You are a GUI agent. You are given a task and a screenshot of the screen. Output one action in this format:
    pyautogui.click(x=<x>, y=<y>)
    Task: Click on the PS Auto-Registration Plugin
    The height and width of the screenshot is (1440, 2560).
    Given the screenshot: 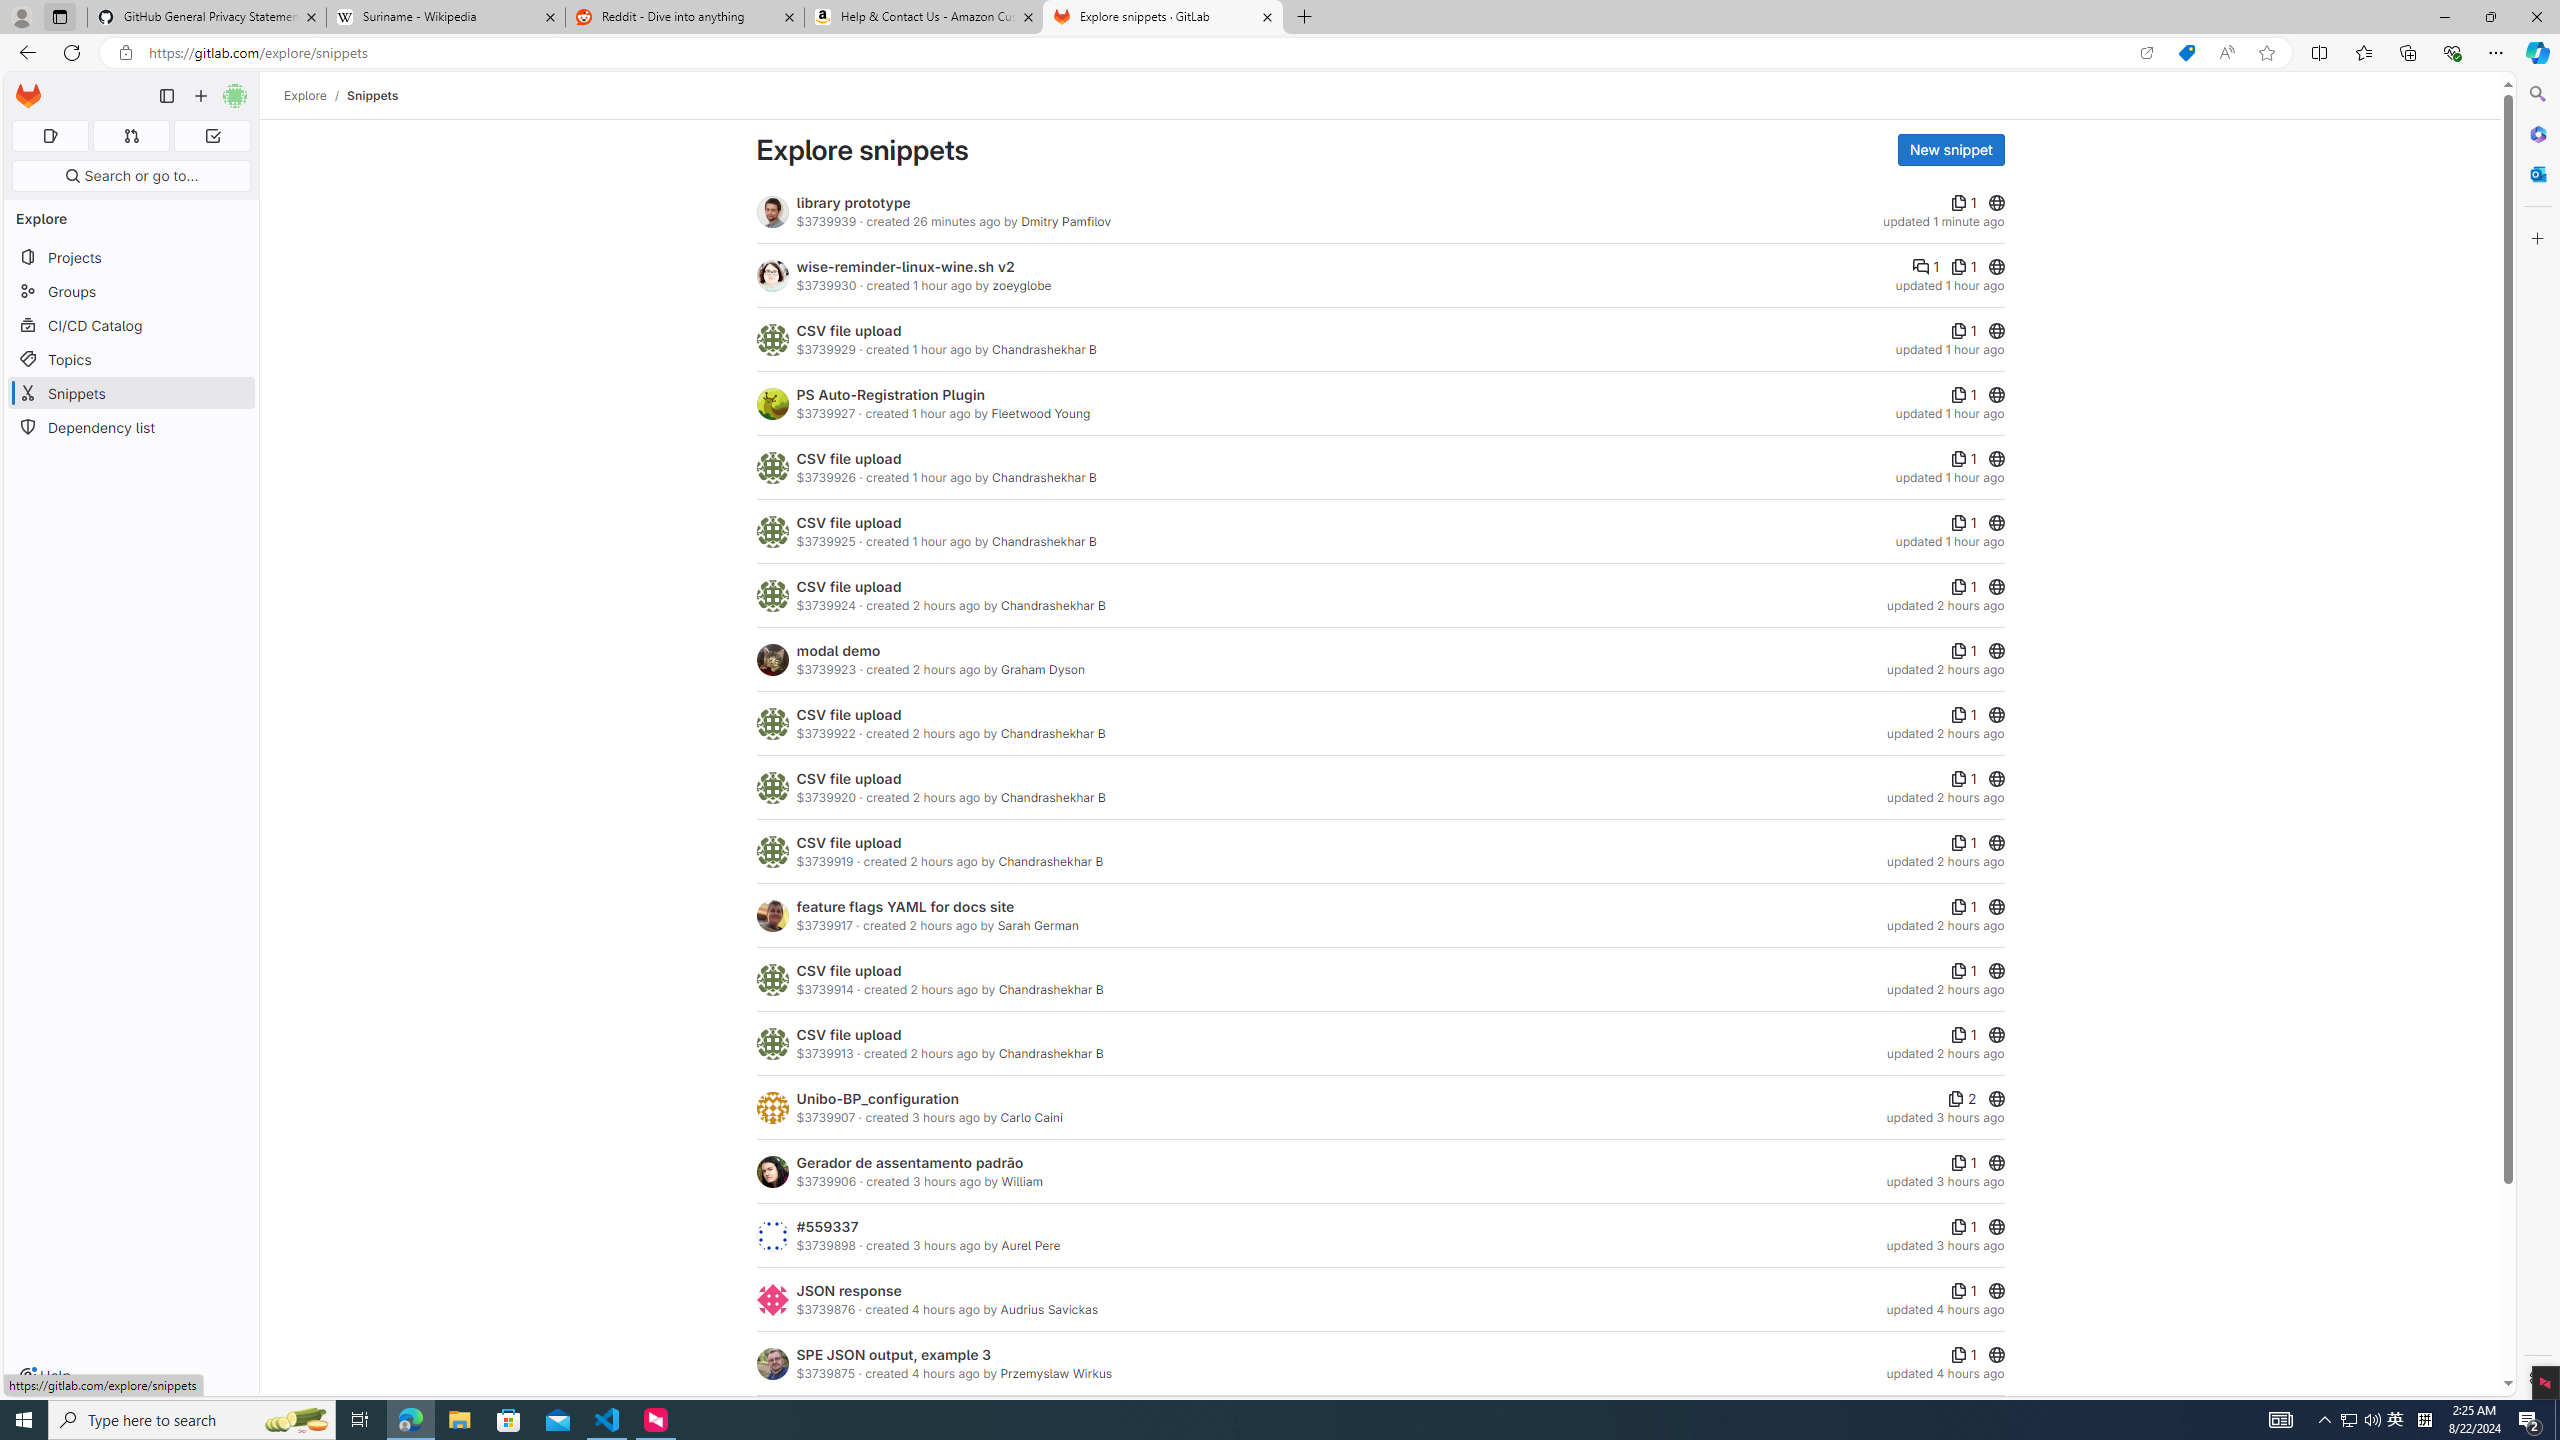 What is the action you would take?
    pyautogui.click(x=890, y=394)
    